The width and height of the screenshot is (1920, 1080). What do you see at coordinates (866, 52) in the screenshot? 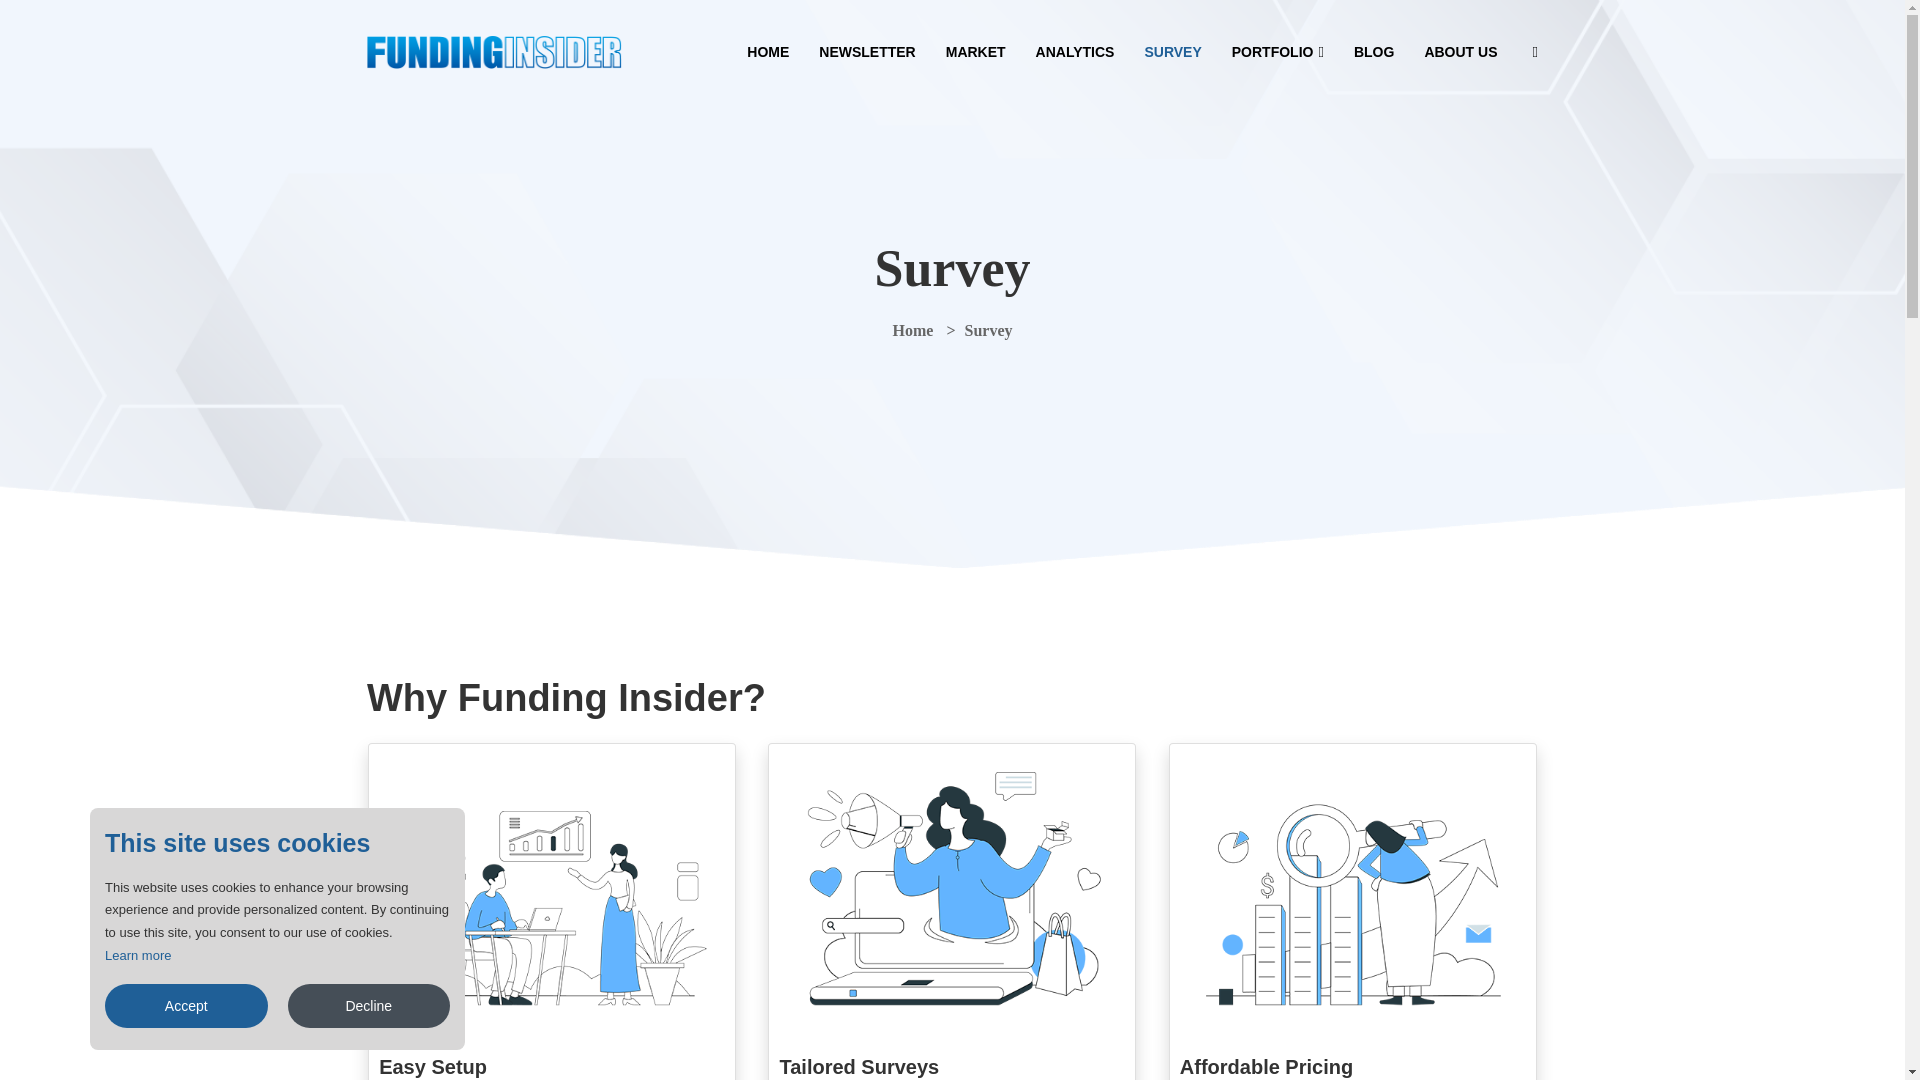
I see `NEWSLETTER` at bounding box center [866, 52].